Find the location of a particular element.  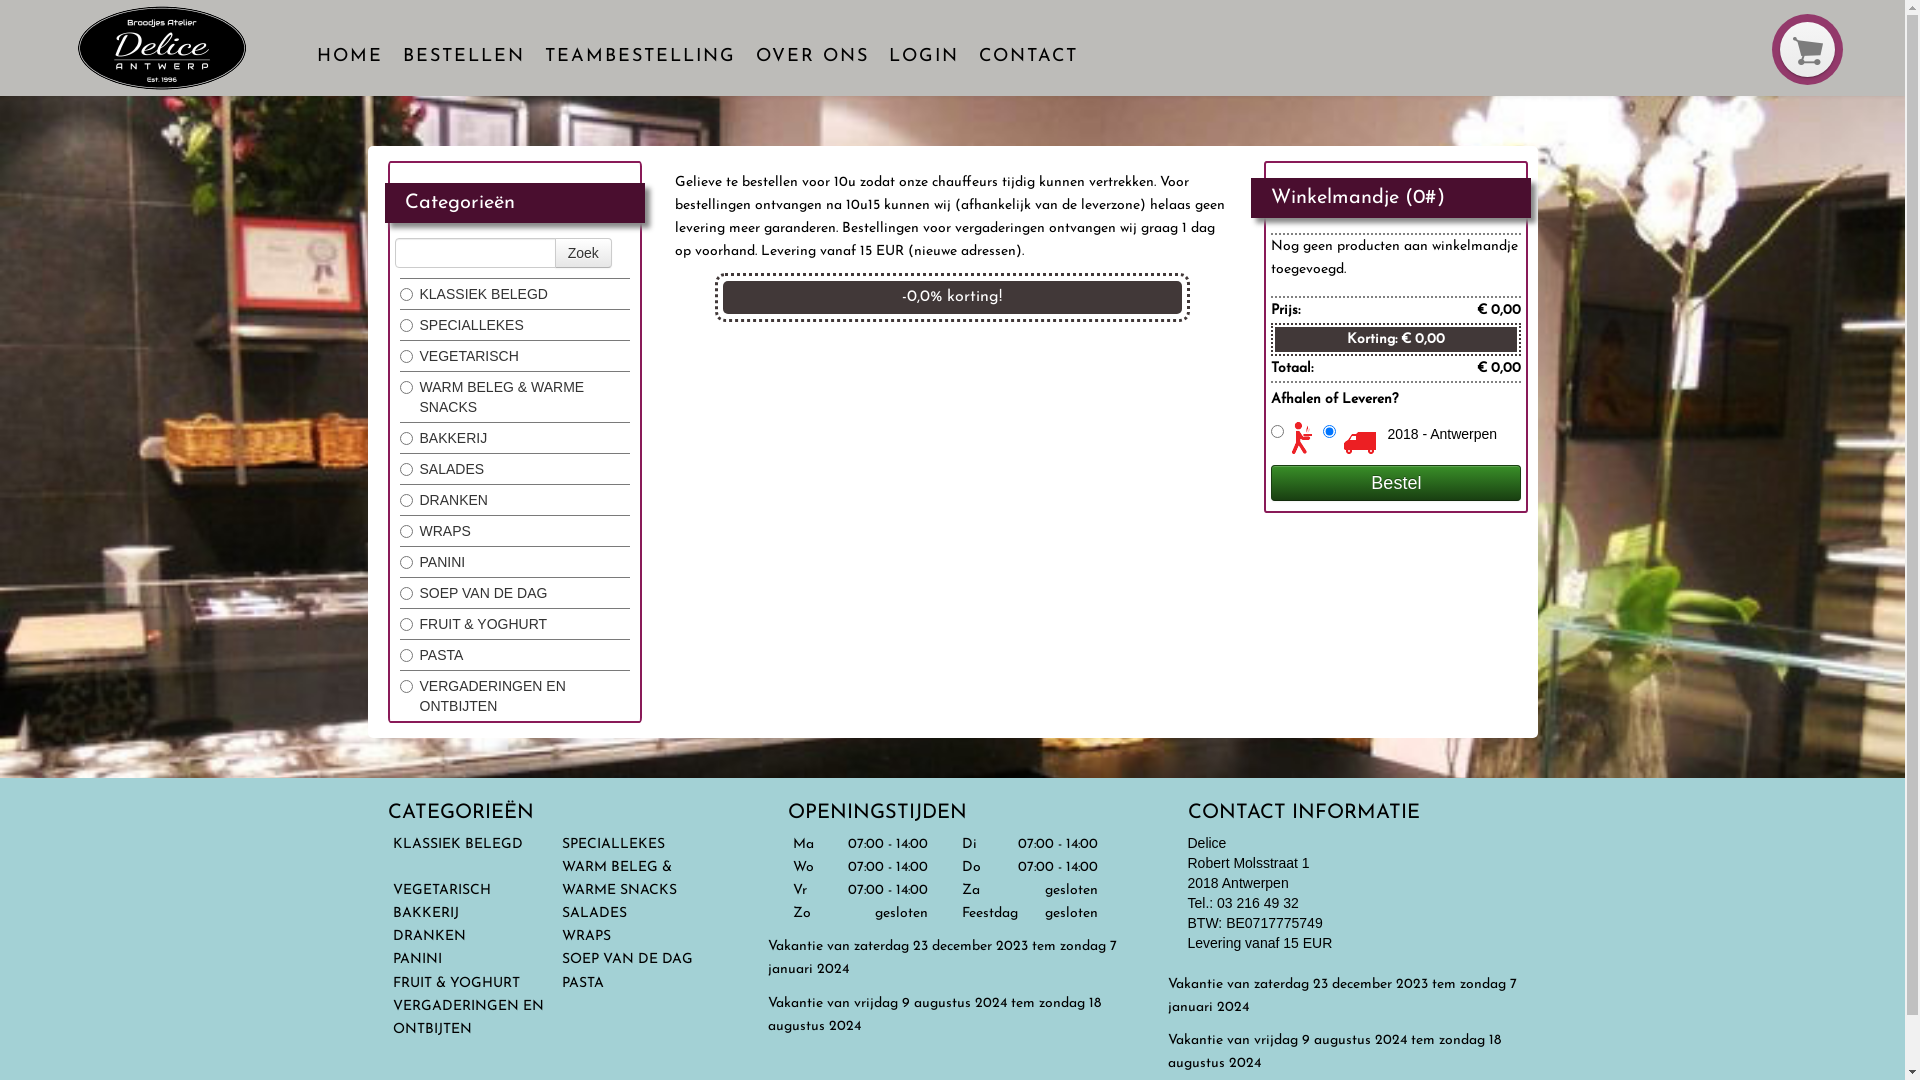

TEAMBESTELLING is located at coordinates (640, 57).